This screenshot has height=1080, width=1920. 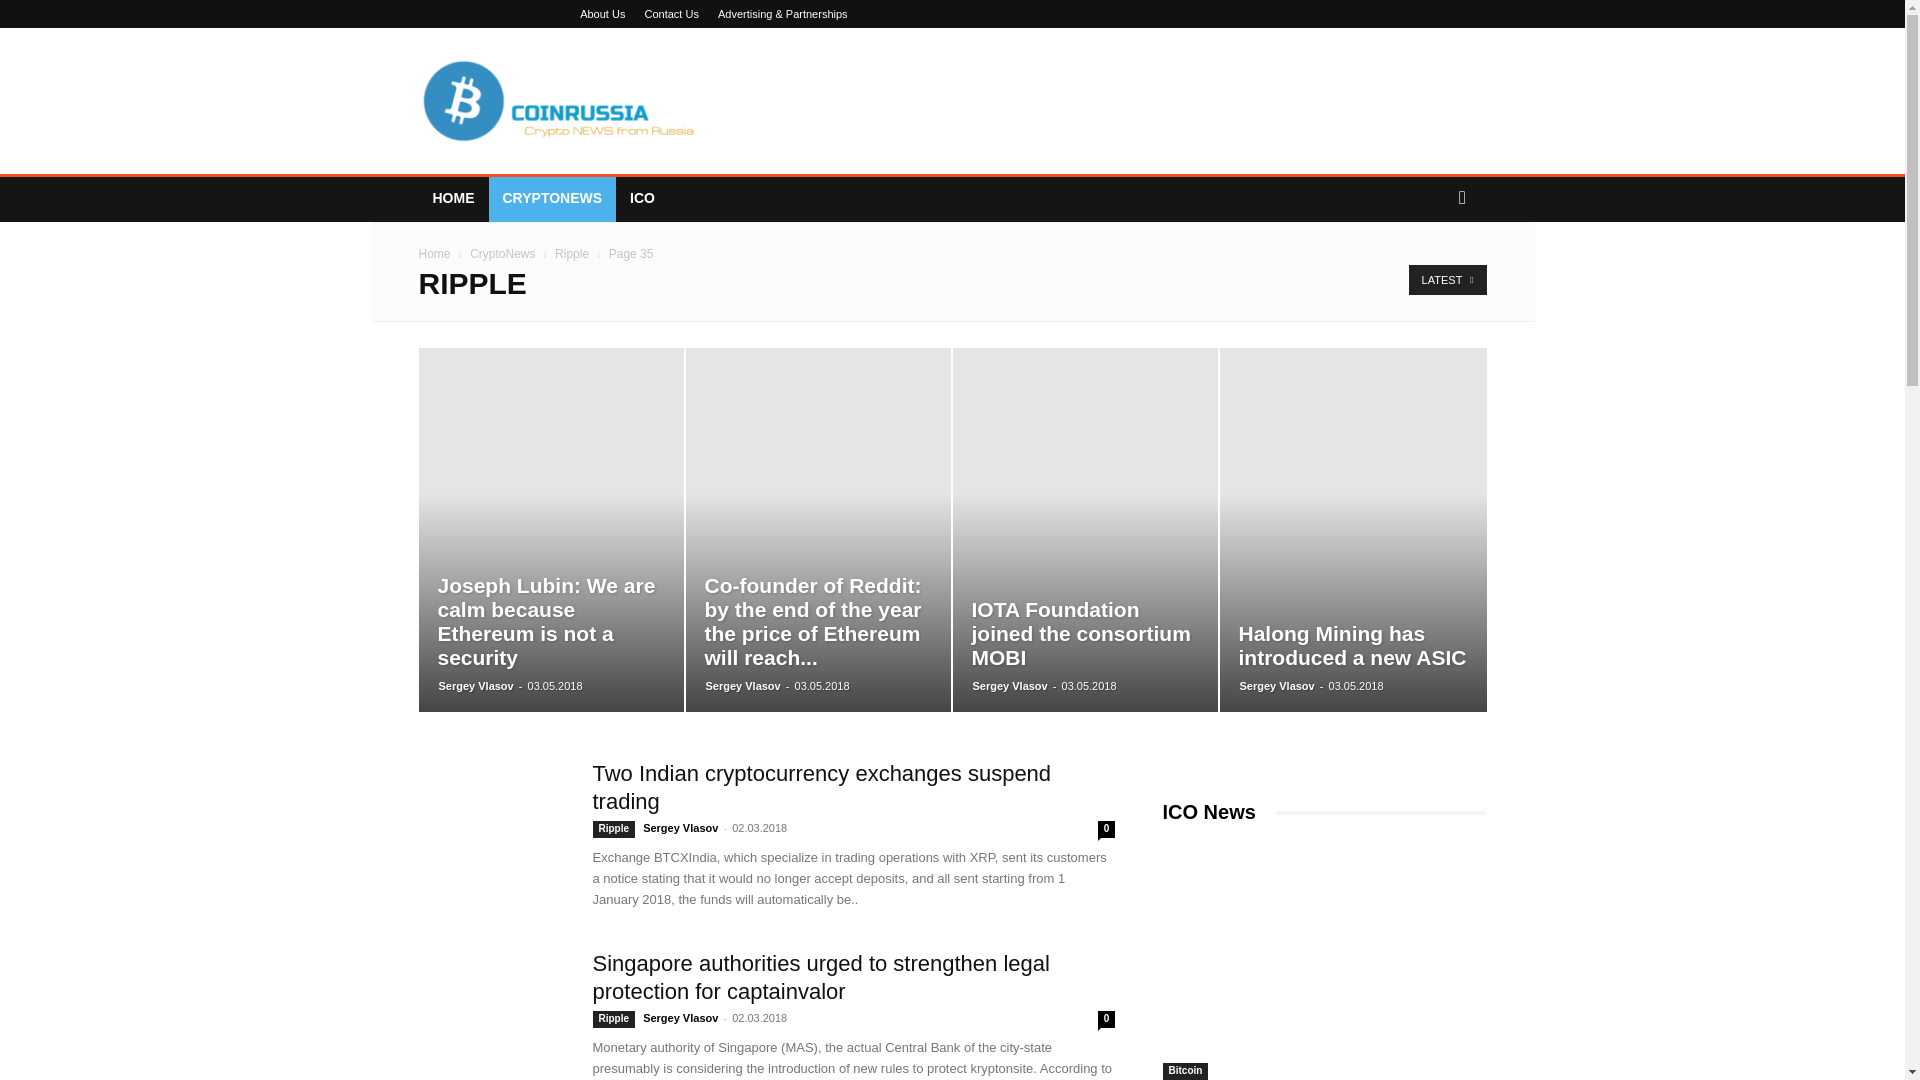 What do you see at coordinates (452, 198) in the screenshot?
I see `HOME` at bounding box center [452, 198].